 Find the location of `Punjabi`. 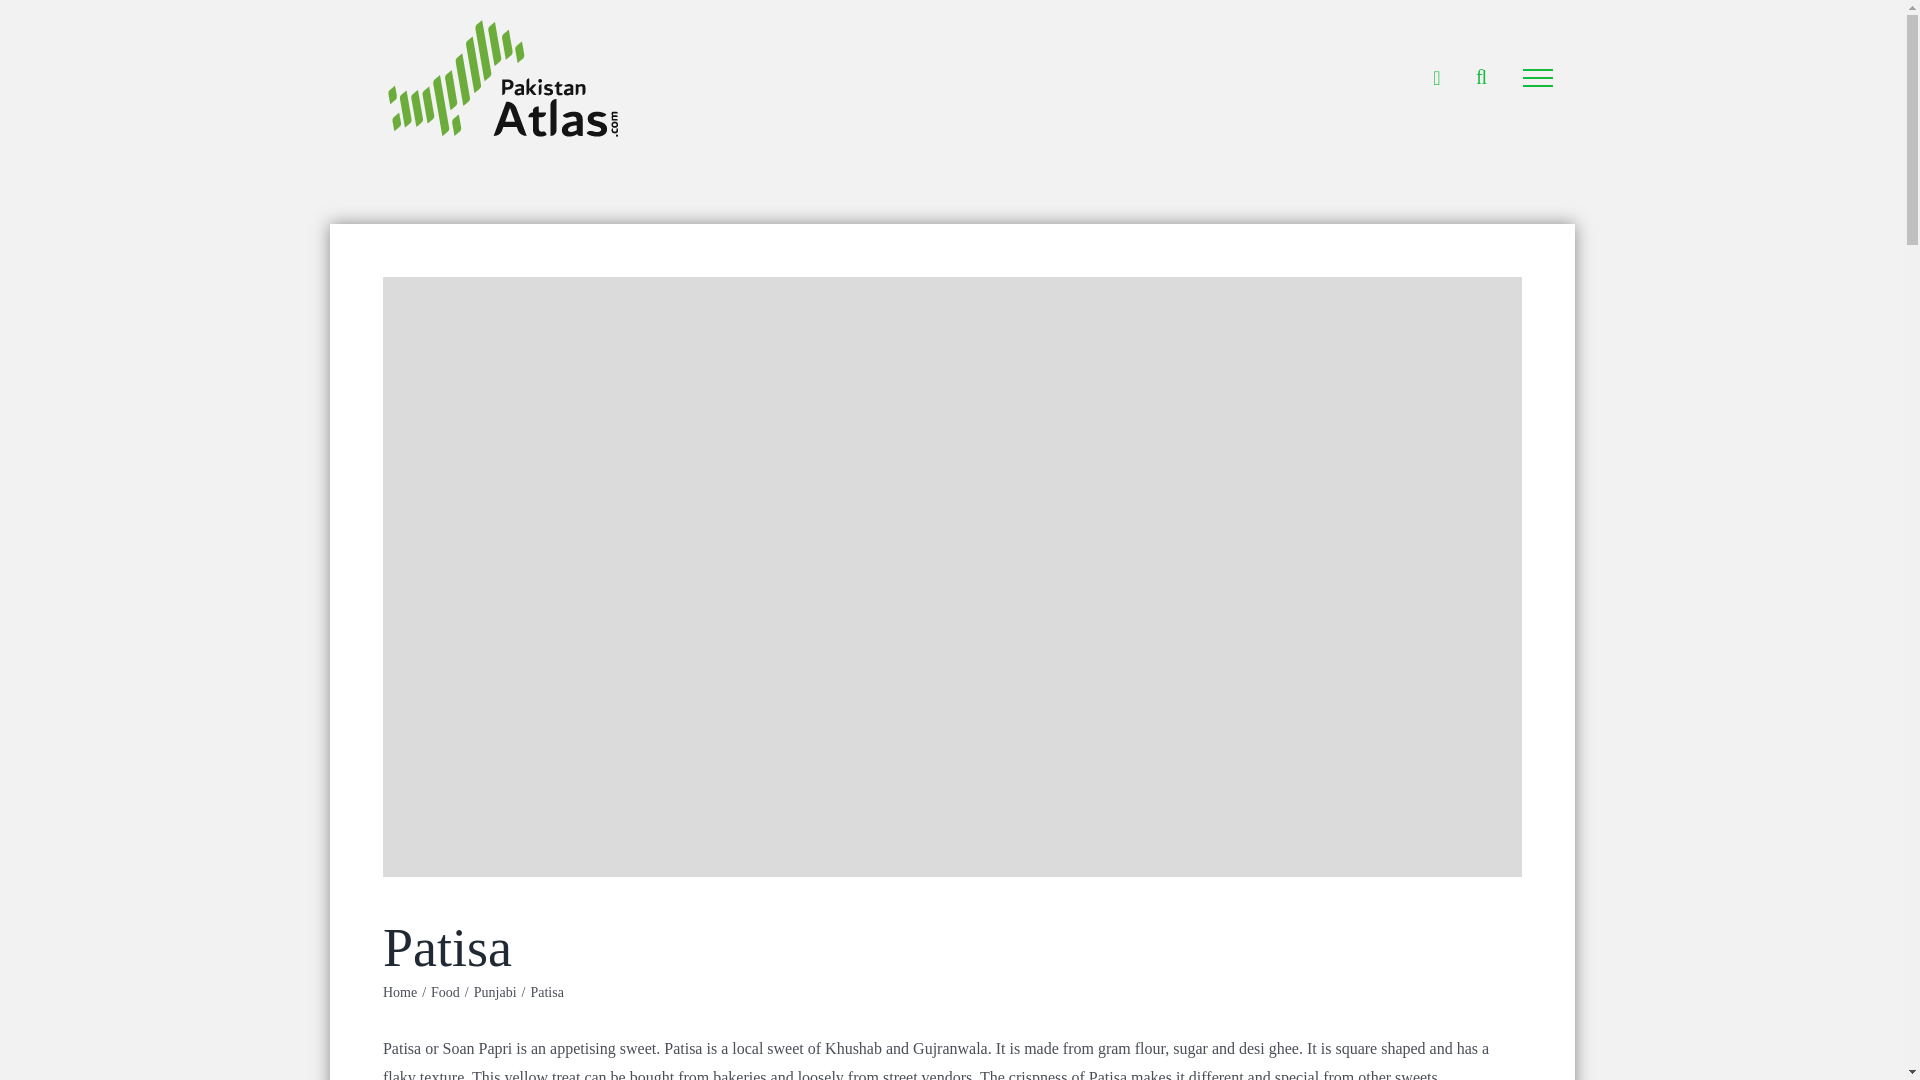

Punjabi is located at coordinates (495, 992).